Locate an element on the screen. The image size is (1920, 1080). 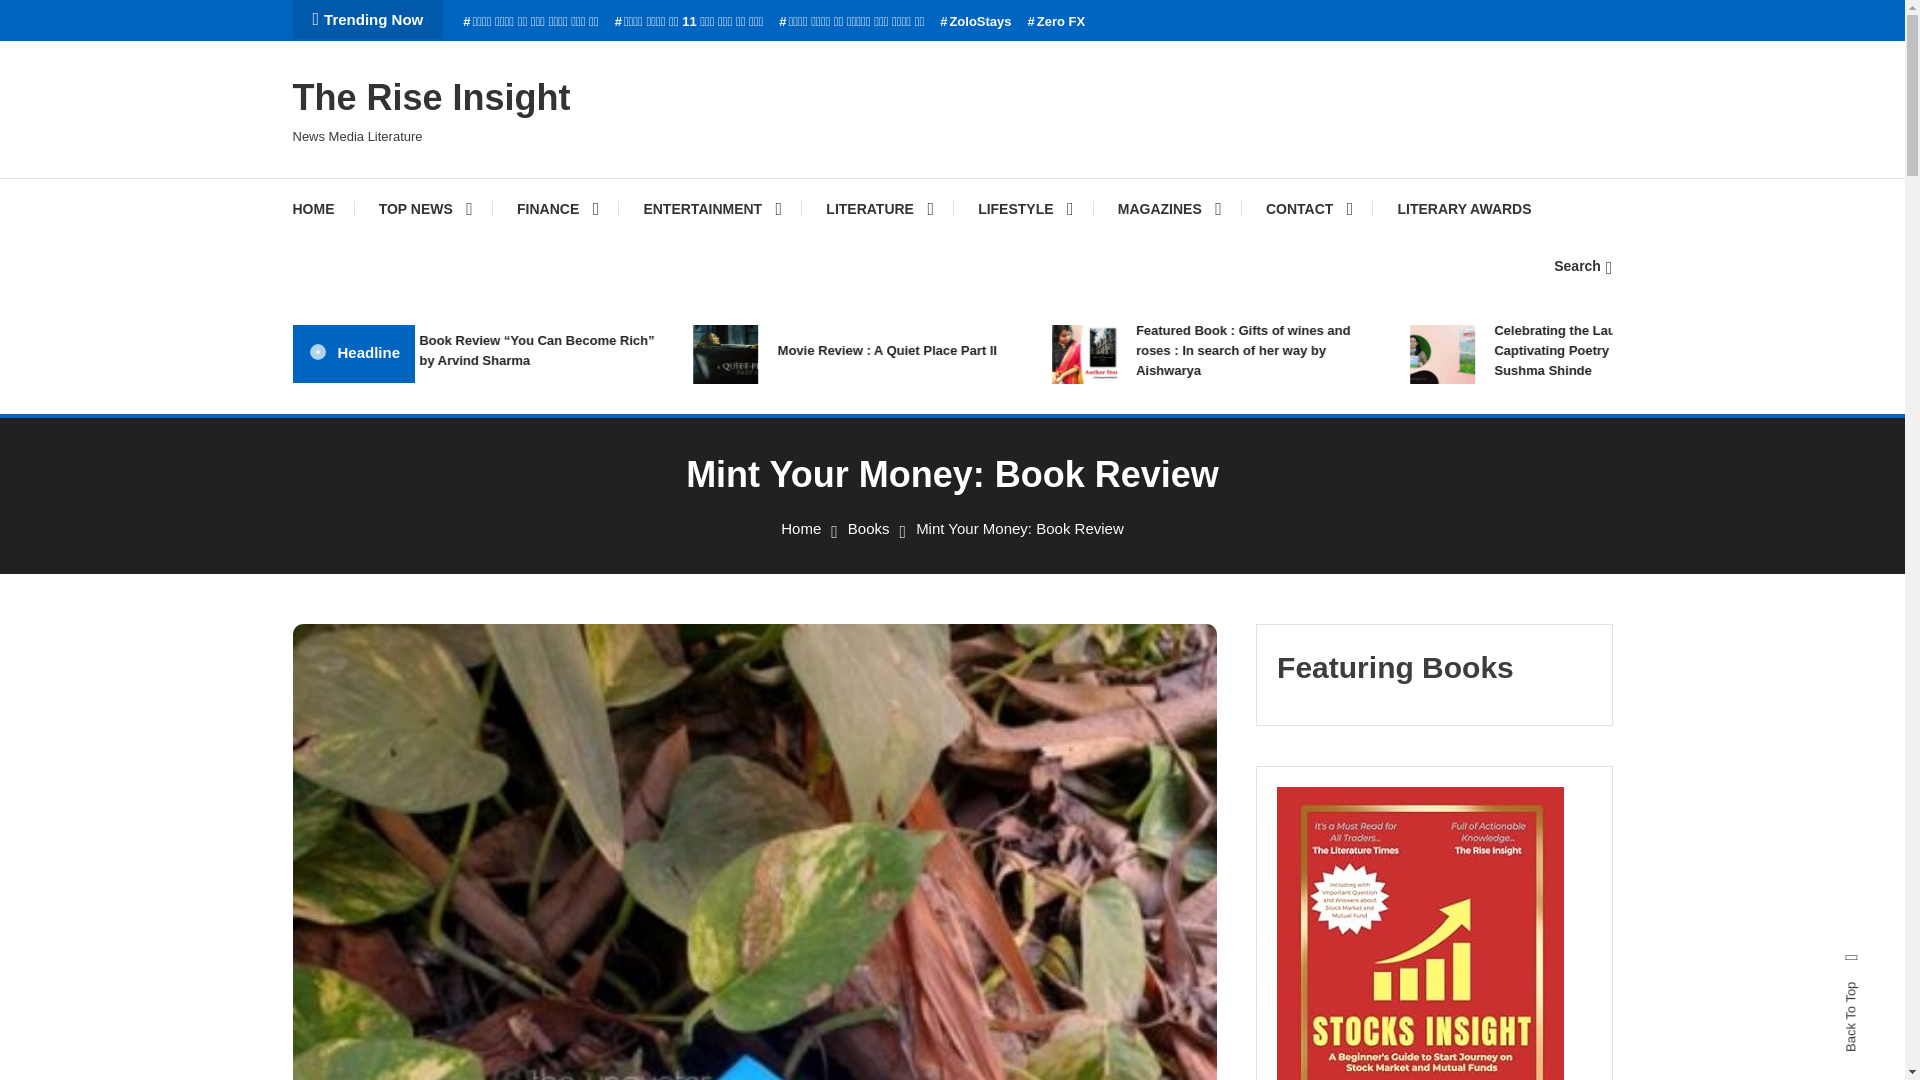
ZoloStays is located at coordinates (976, 22).